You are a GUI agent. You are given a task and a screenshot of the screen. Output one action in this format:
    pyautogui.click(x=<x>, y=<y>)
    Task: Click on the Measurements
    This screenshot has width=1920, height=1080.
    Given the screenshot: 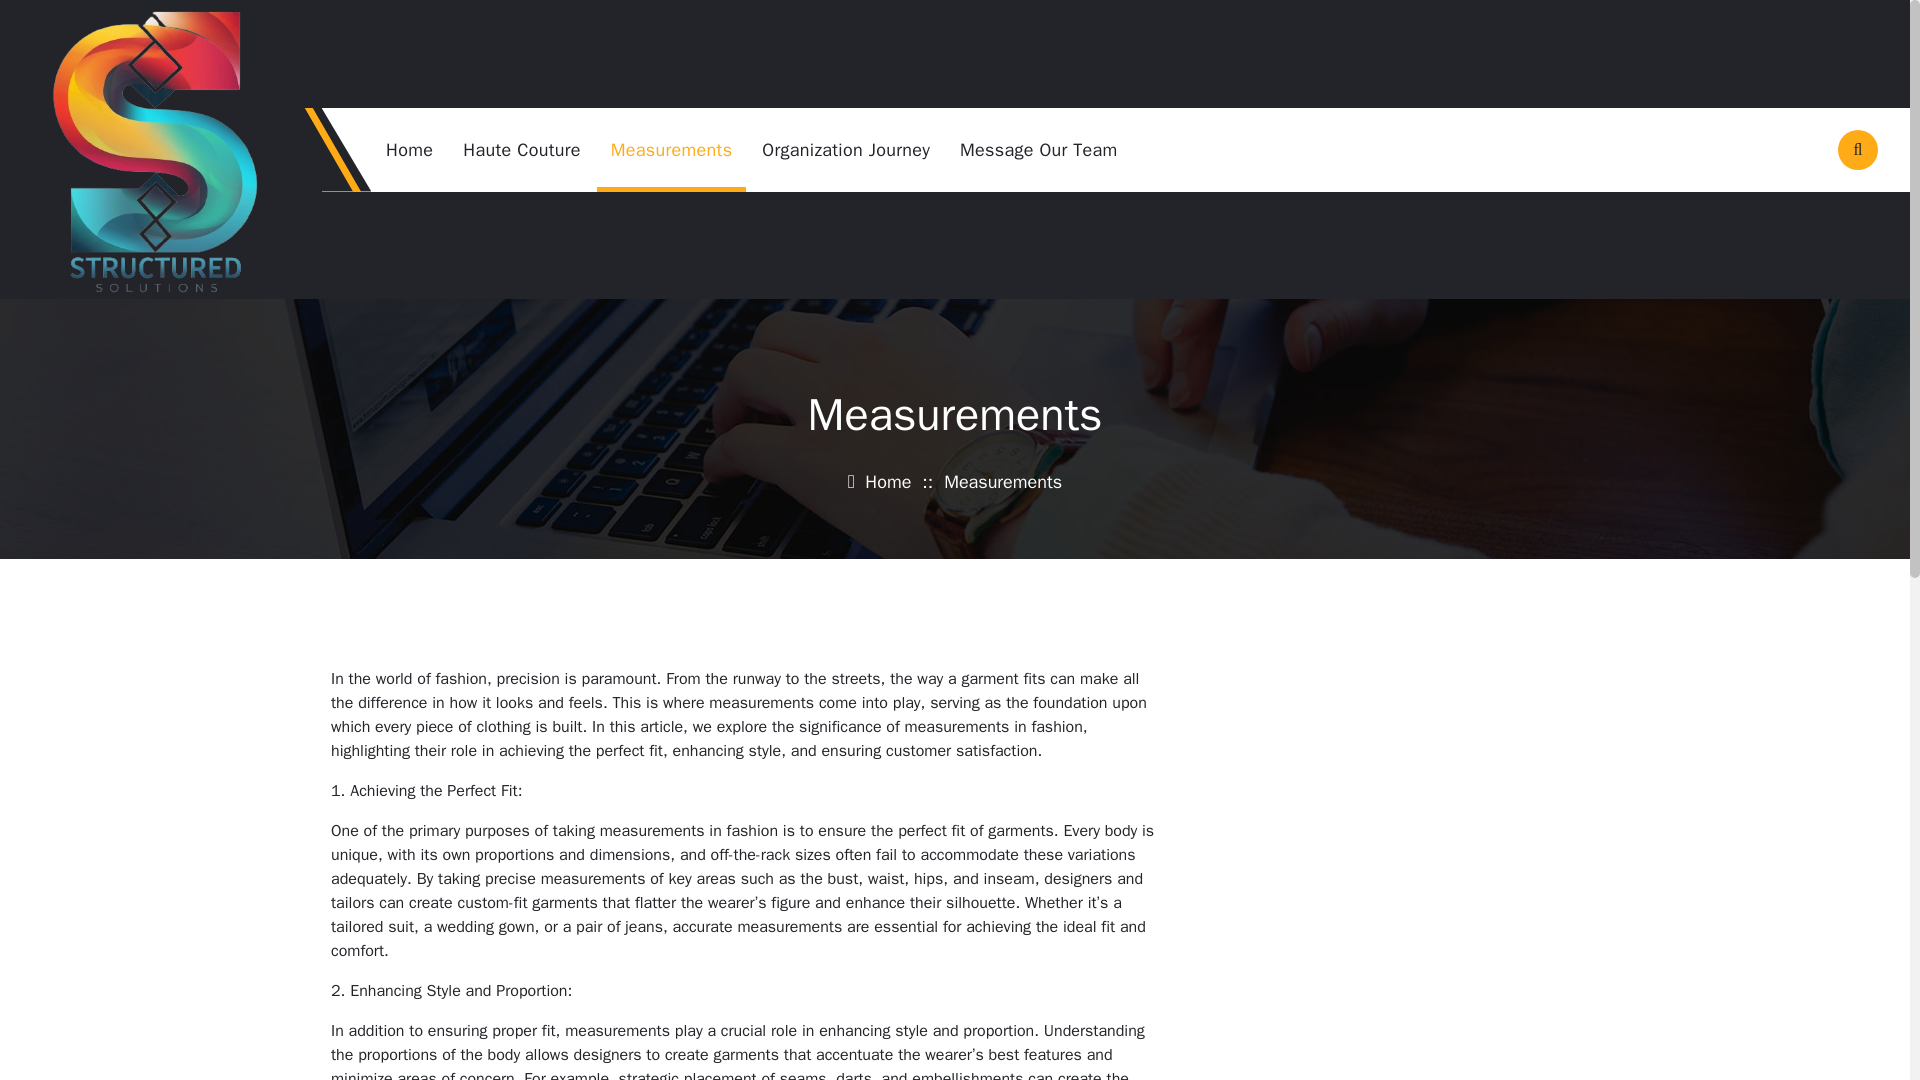 What is the action you would take?
    pyautogui.click(x=672, y=150)
    